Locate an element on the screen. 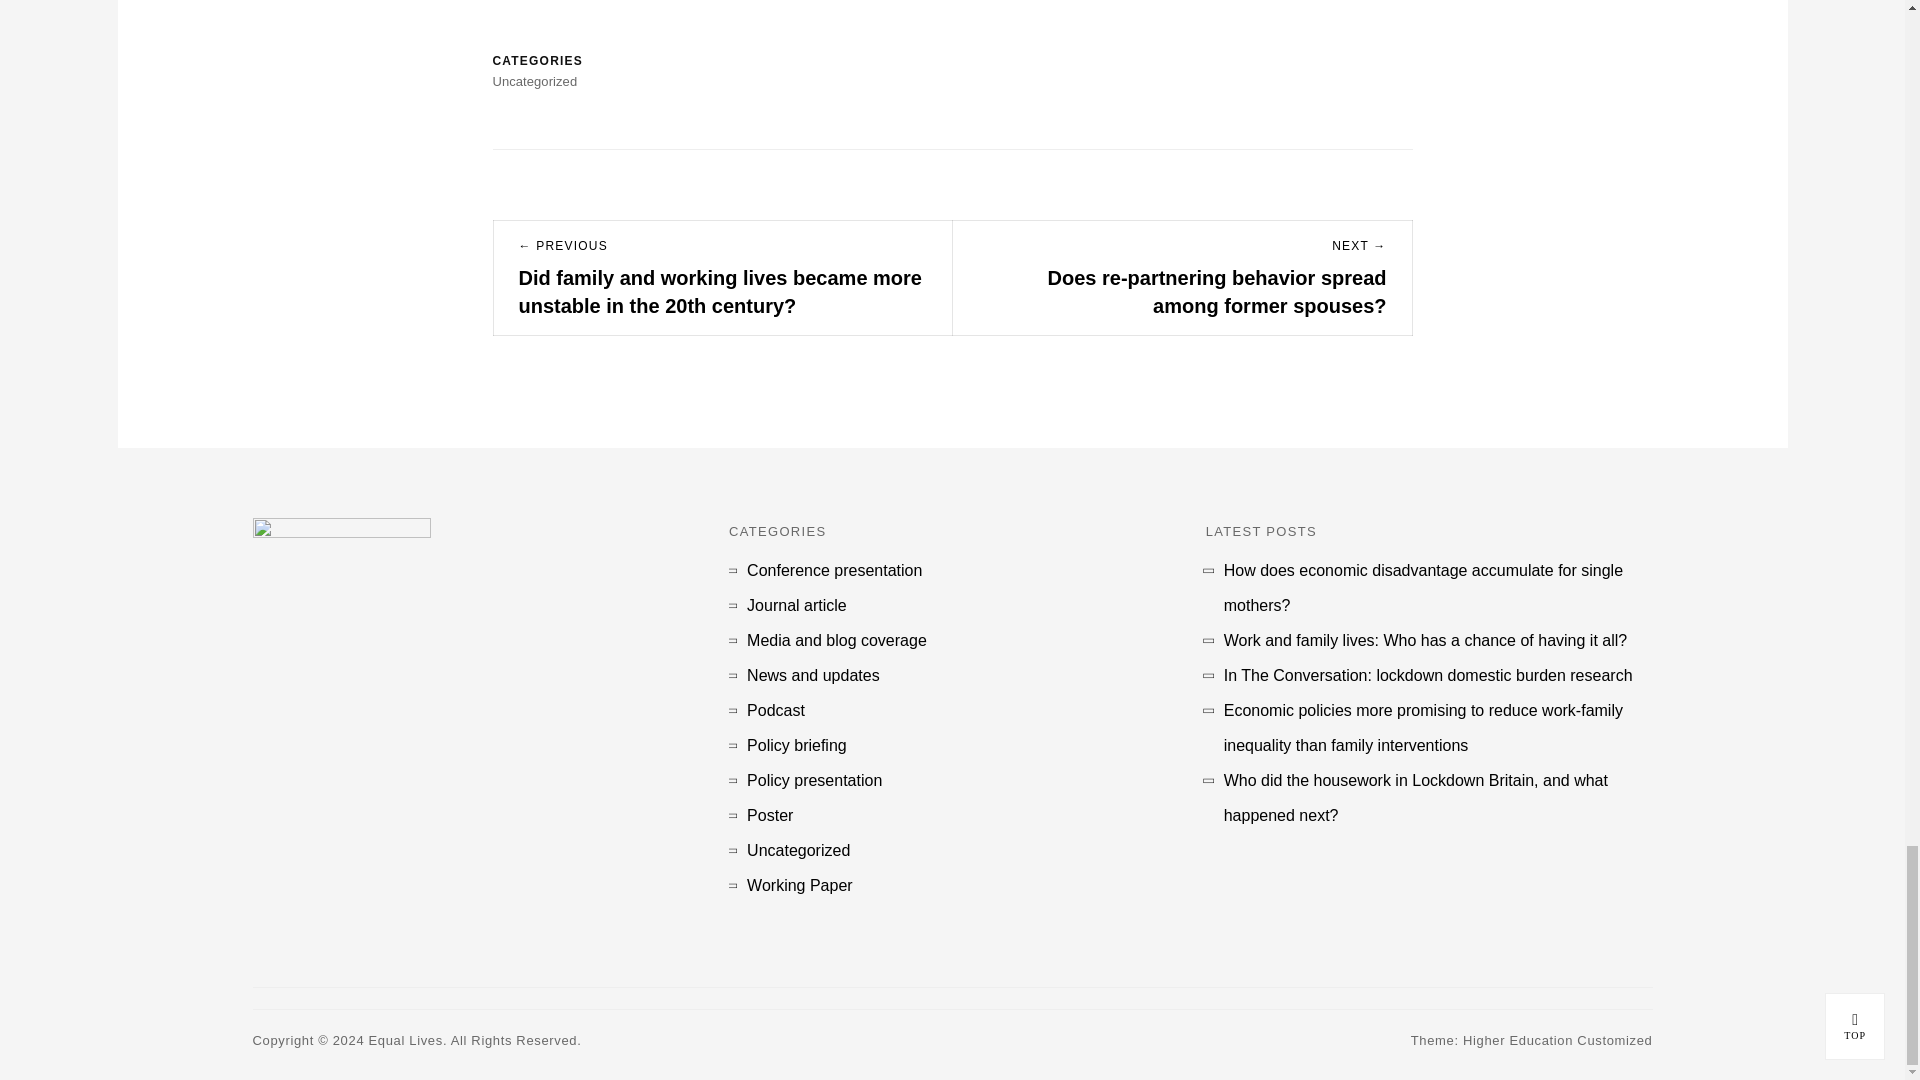 The image size is (1920, 1080). In The Conversation: lockdown domestic burden research is located at coordinates (1428, 675).